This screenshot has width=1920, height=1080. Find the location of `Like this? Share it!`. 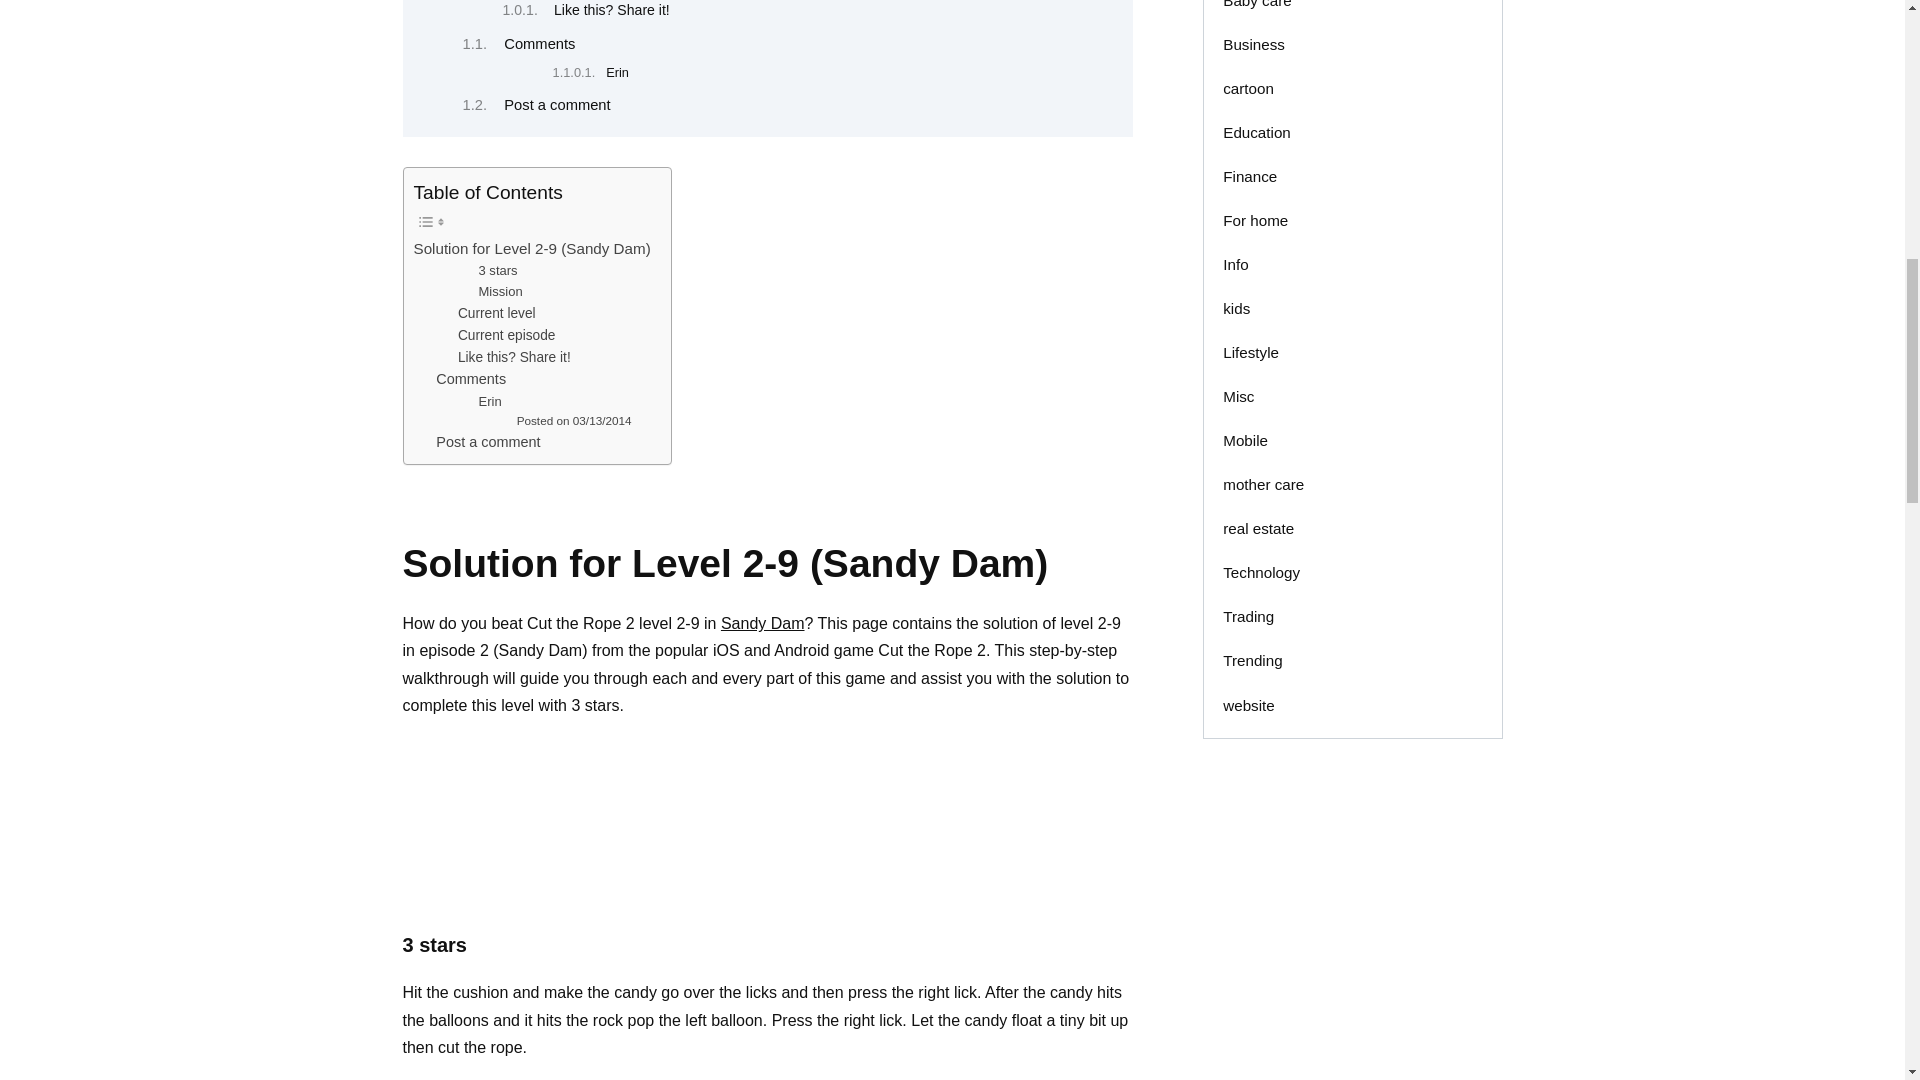

Like this? Share it! is located at coordinates (612, 10).